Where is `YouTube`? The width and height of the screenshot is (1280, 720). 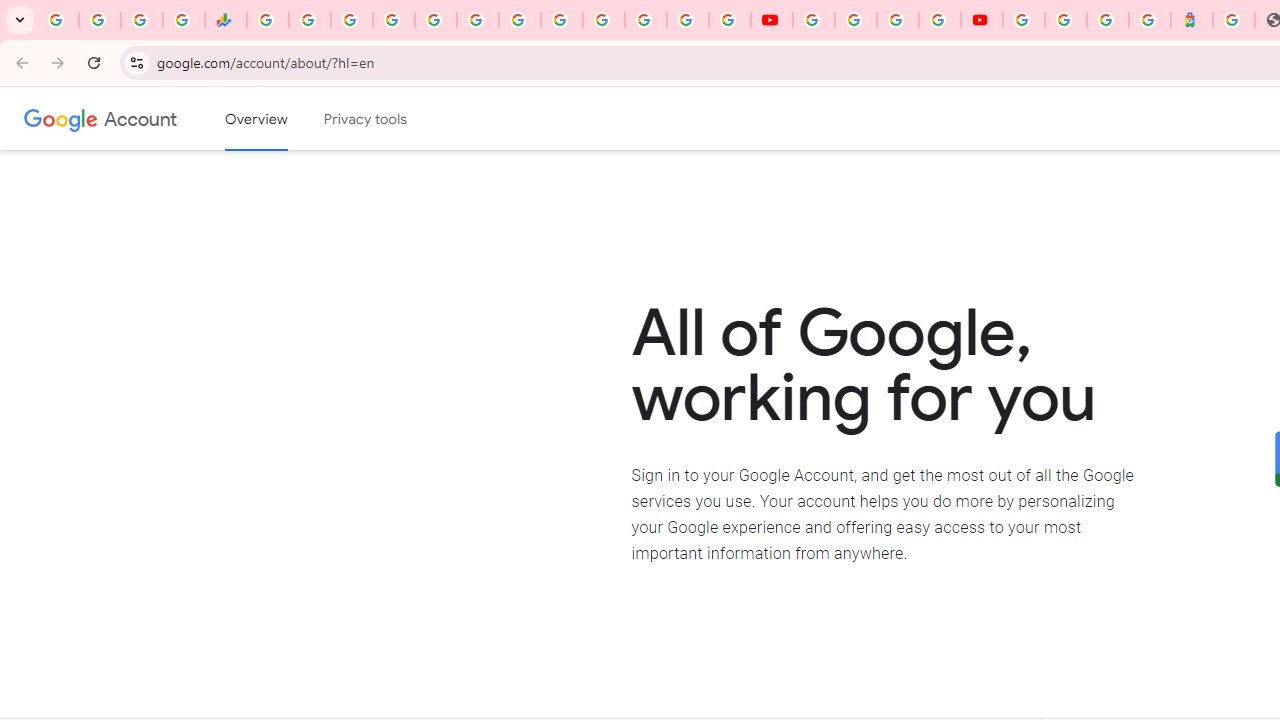 YouTube is located at coordinates (813, 20).